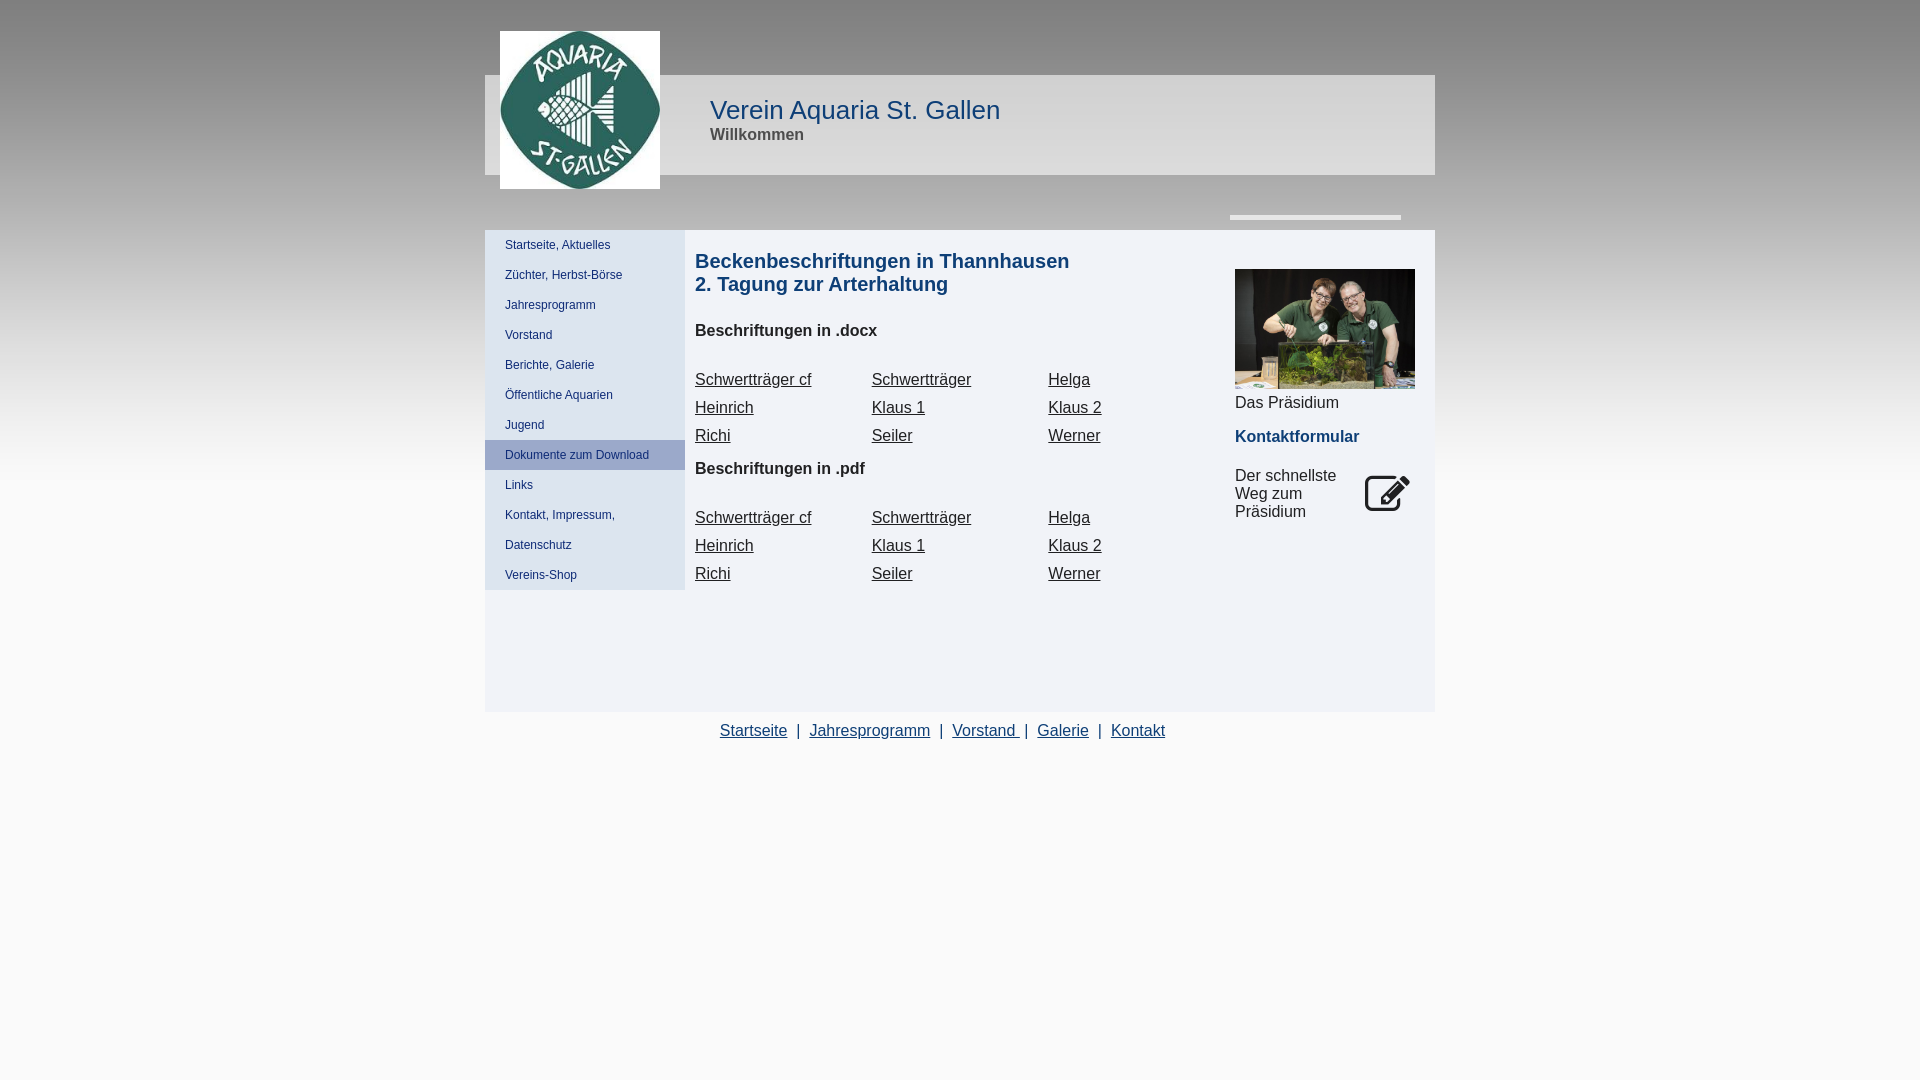 The height and width of the screenshot is (1080, 1920). Describe the element at coordinates (585, 575) in the screenshot. I see `Vereins-Shop` at that location.